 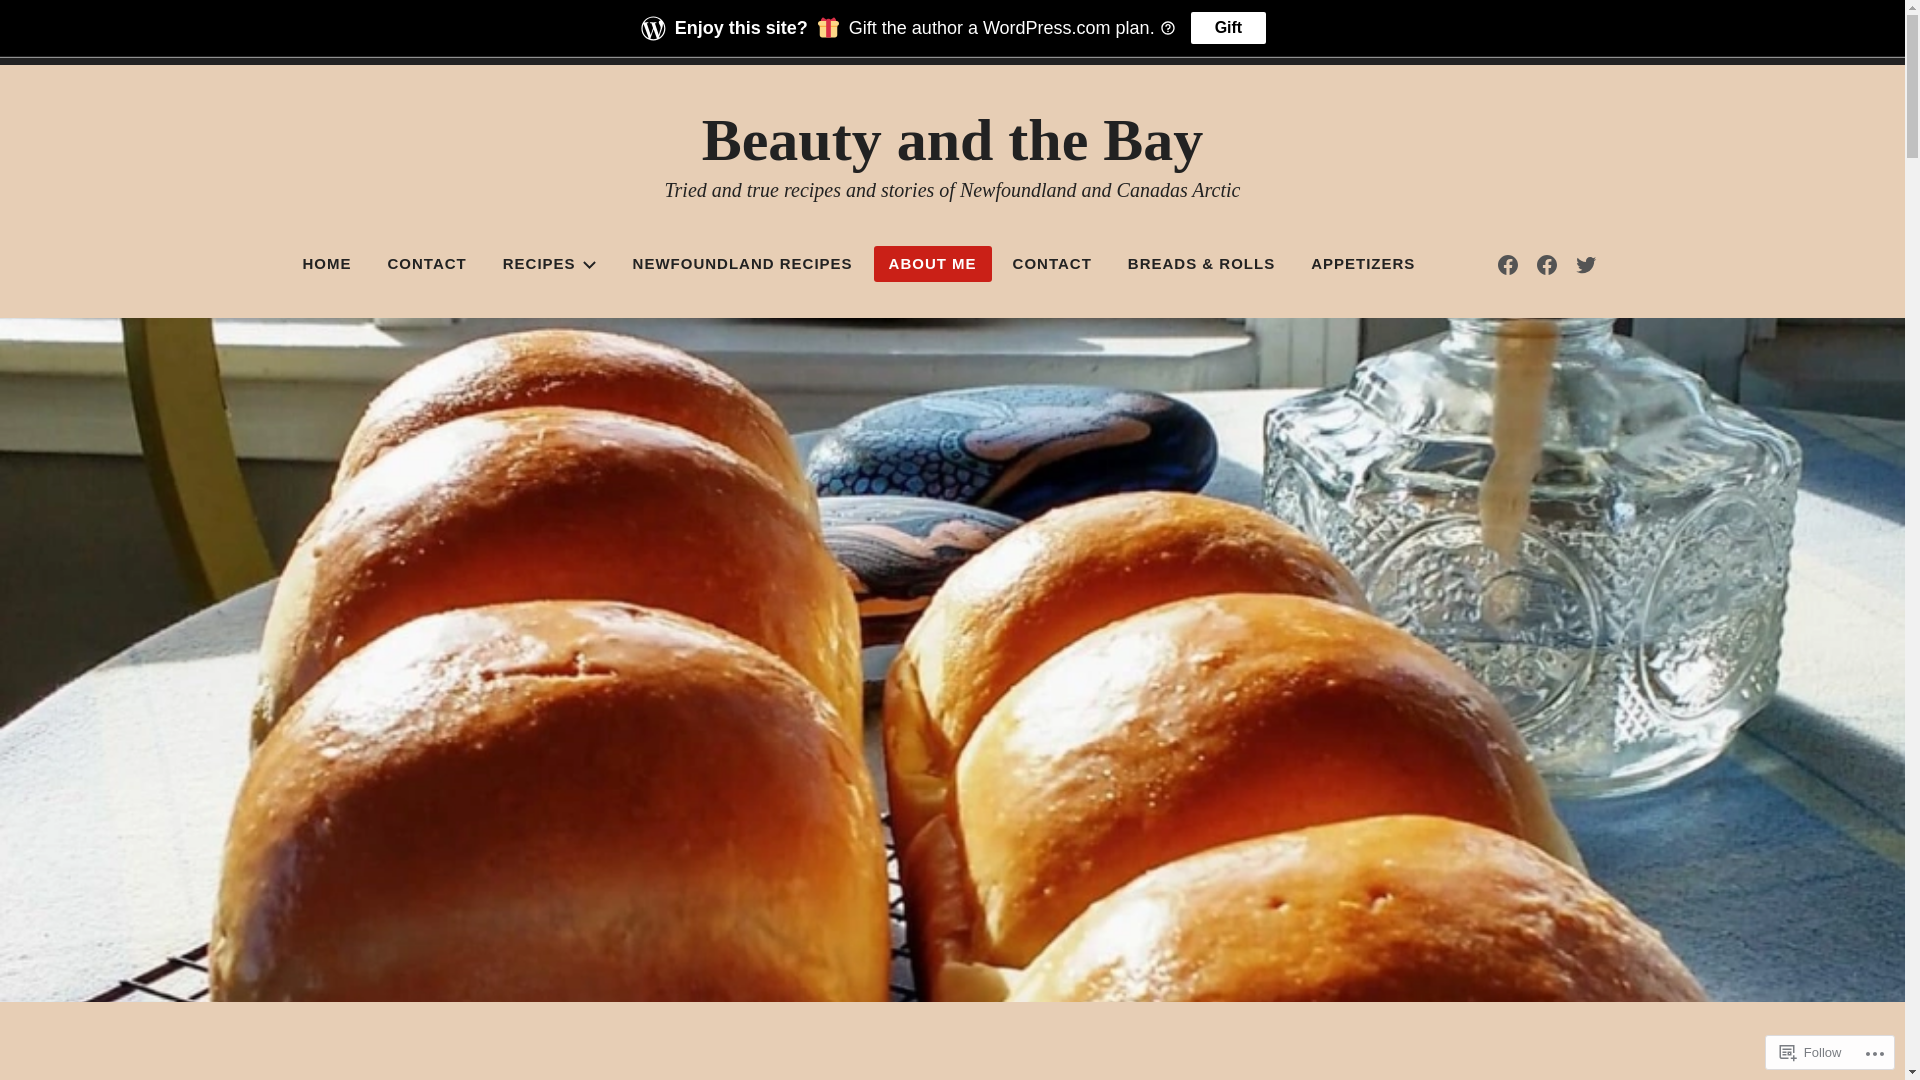 I want to click on ABOUT ME, so click(x=933, y=264).